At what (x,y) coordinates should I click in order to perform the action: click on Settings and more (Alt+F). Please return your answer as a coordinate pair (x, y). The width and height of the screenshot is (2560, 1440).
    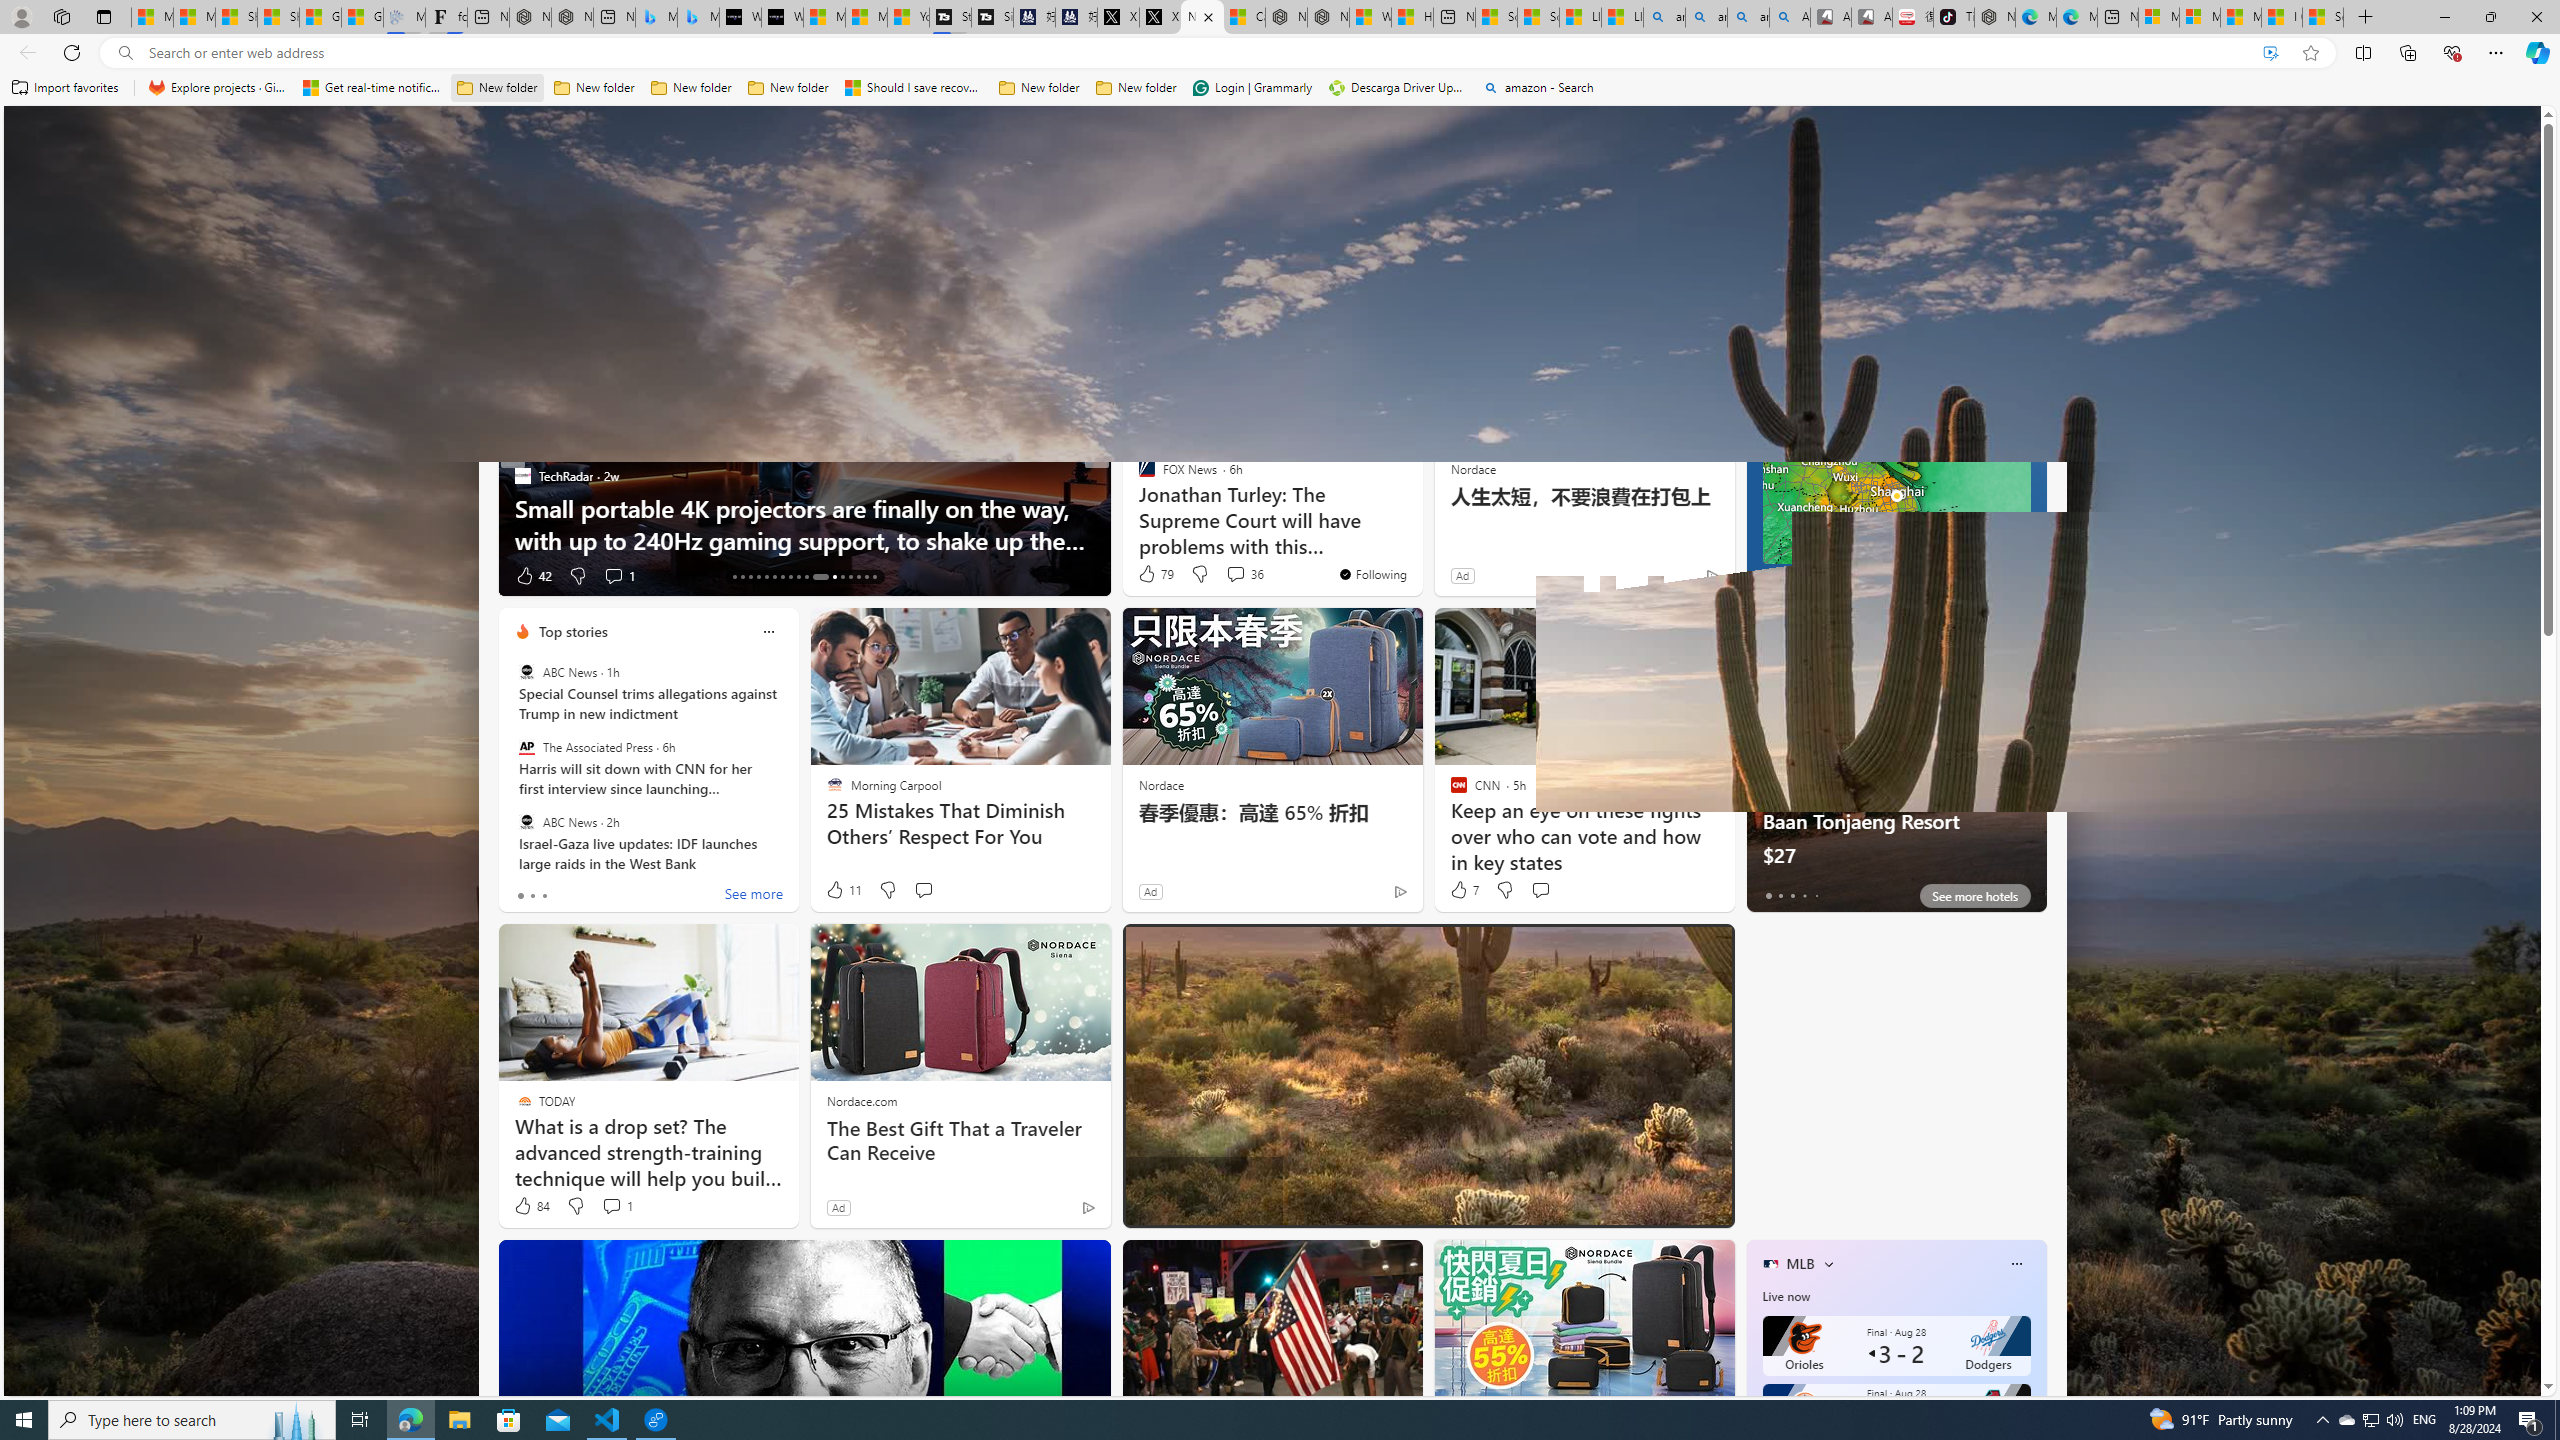
    Looking at the image, I should click on (2496, 52).